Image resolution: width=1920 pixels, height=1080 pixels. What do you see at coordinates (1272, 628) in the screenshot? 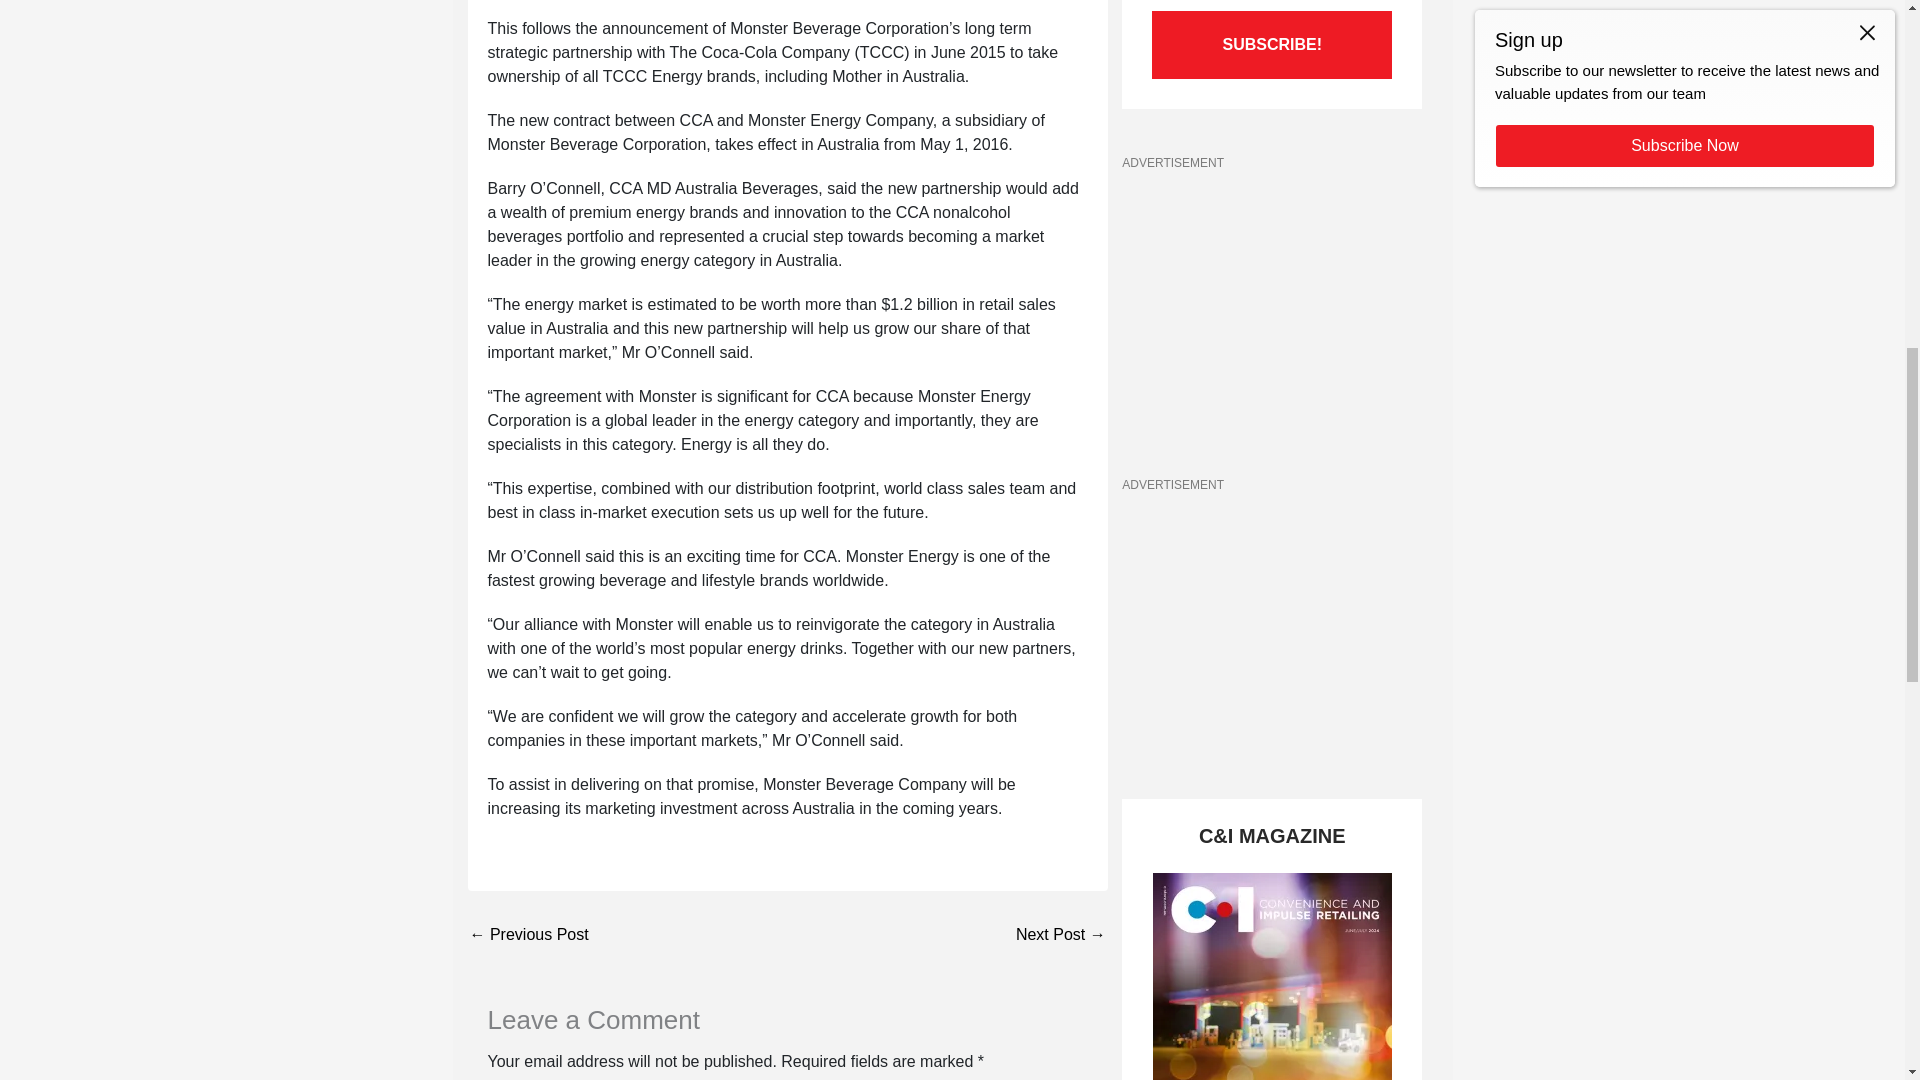
I see `3rd party ad content` at bounding box center [1272, 628].